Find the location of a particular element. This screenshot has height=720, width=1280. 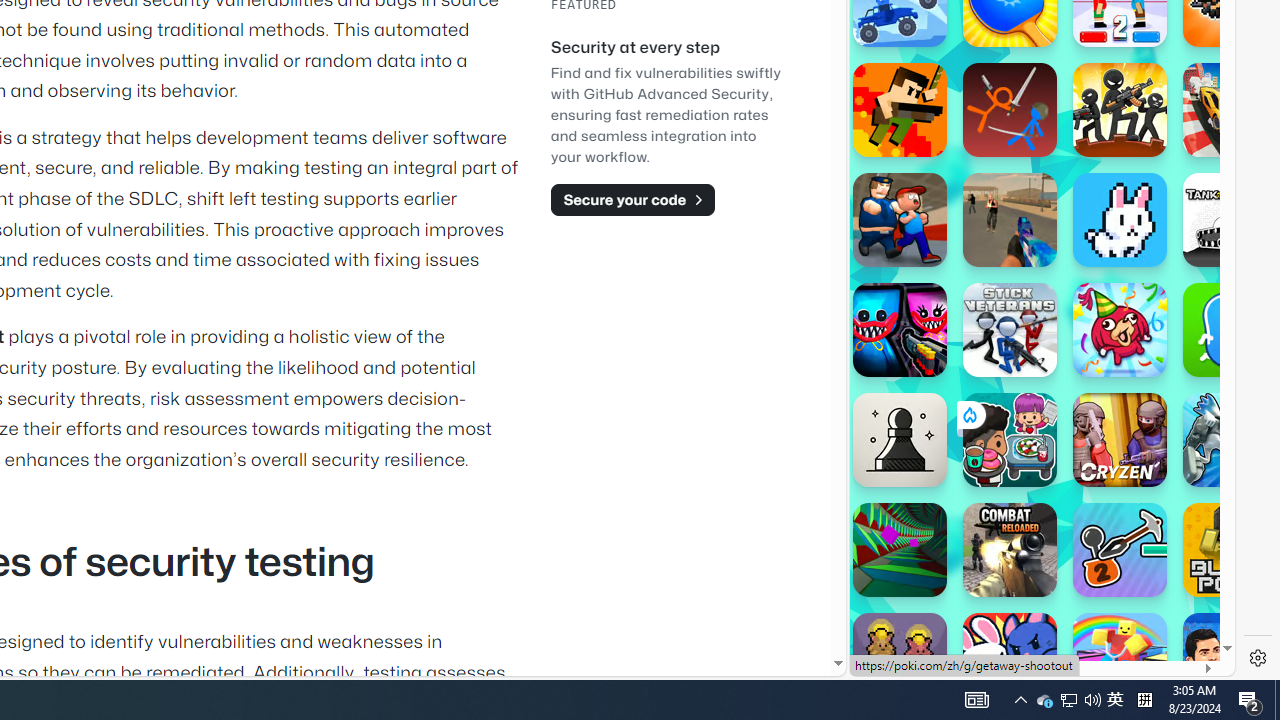

Goober World is located at coordinates (1230, 330).